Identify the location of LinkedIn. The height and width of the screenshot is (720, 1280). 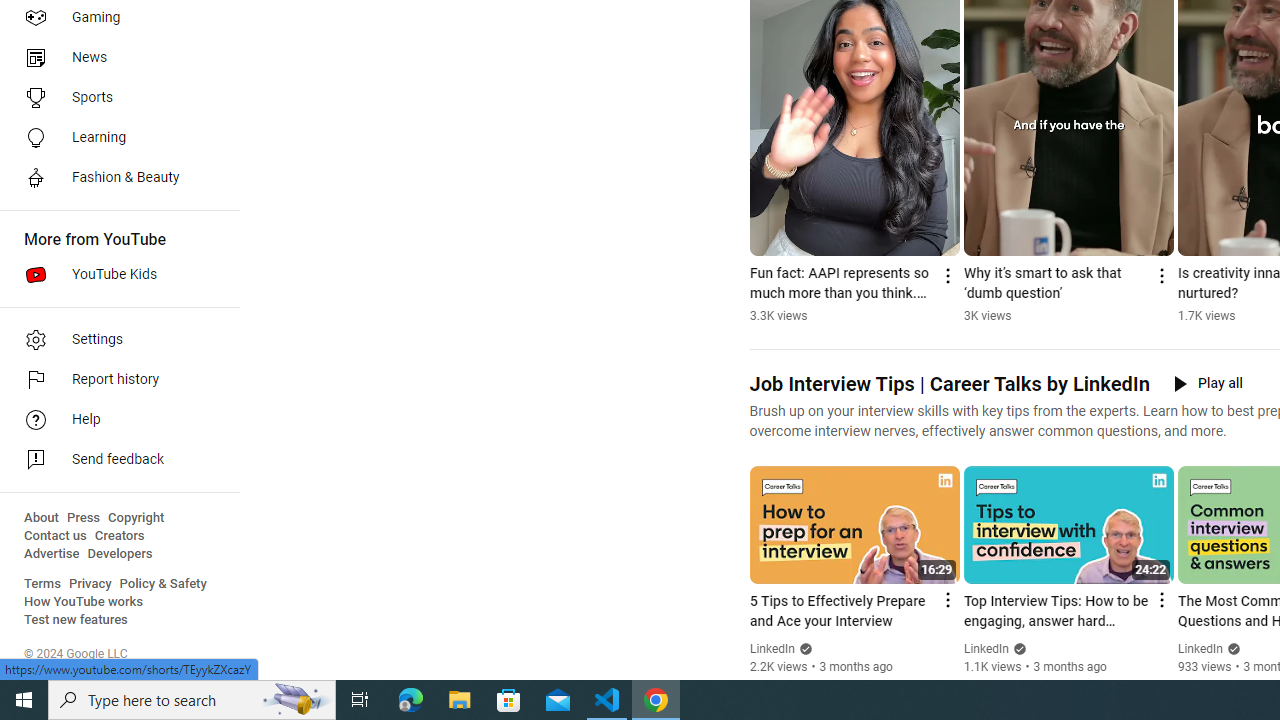
(1200, 649).